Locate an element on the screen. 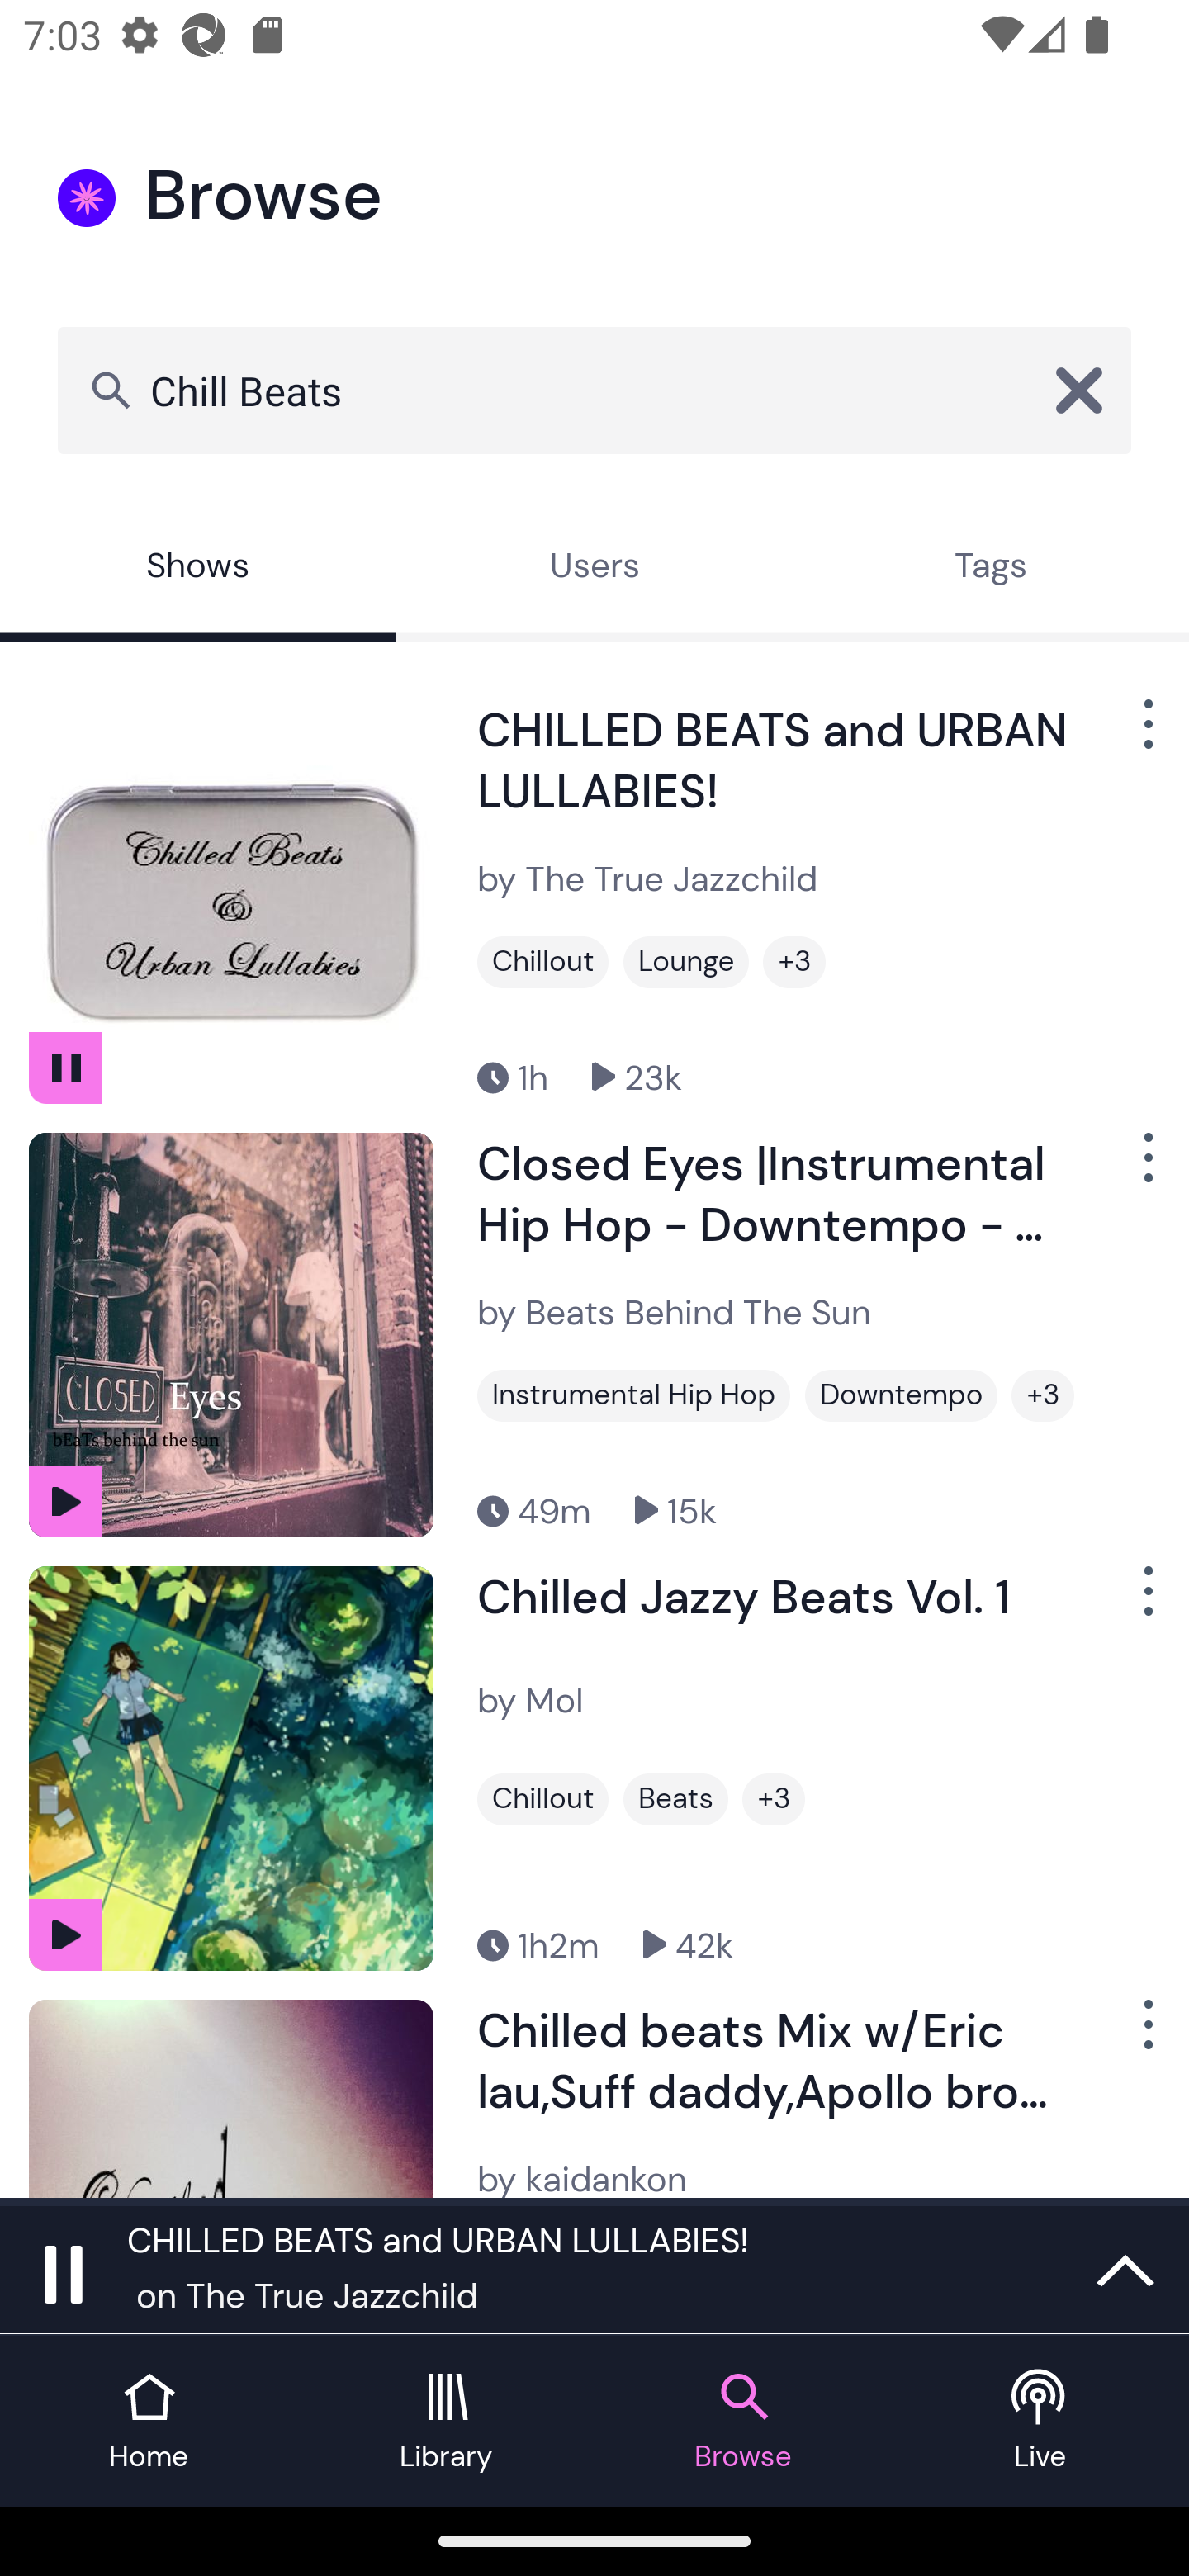  Show Options Menu Button is located at coordinates (1145, 2036).